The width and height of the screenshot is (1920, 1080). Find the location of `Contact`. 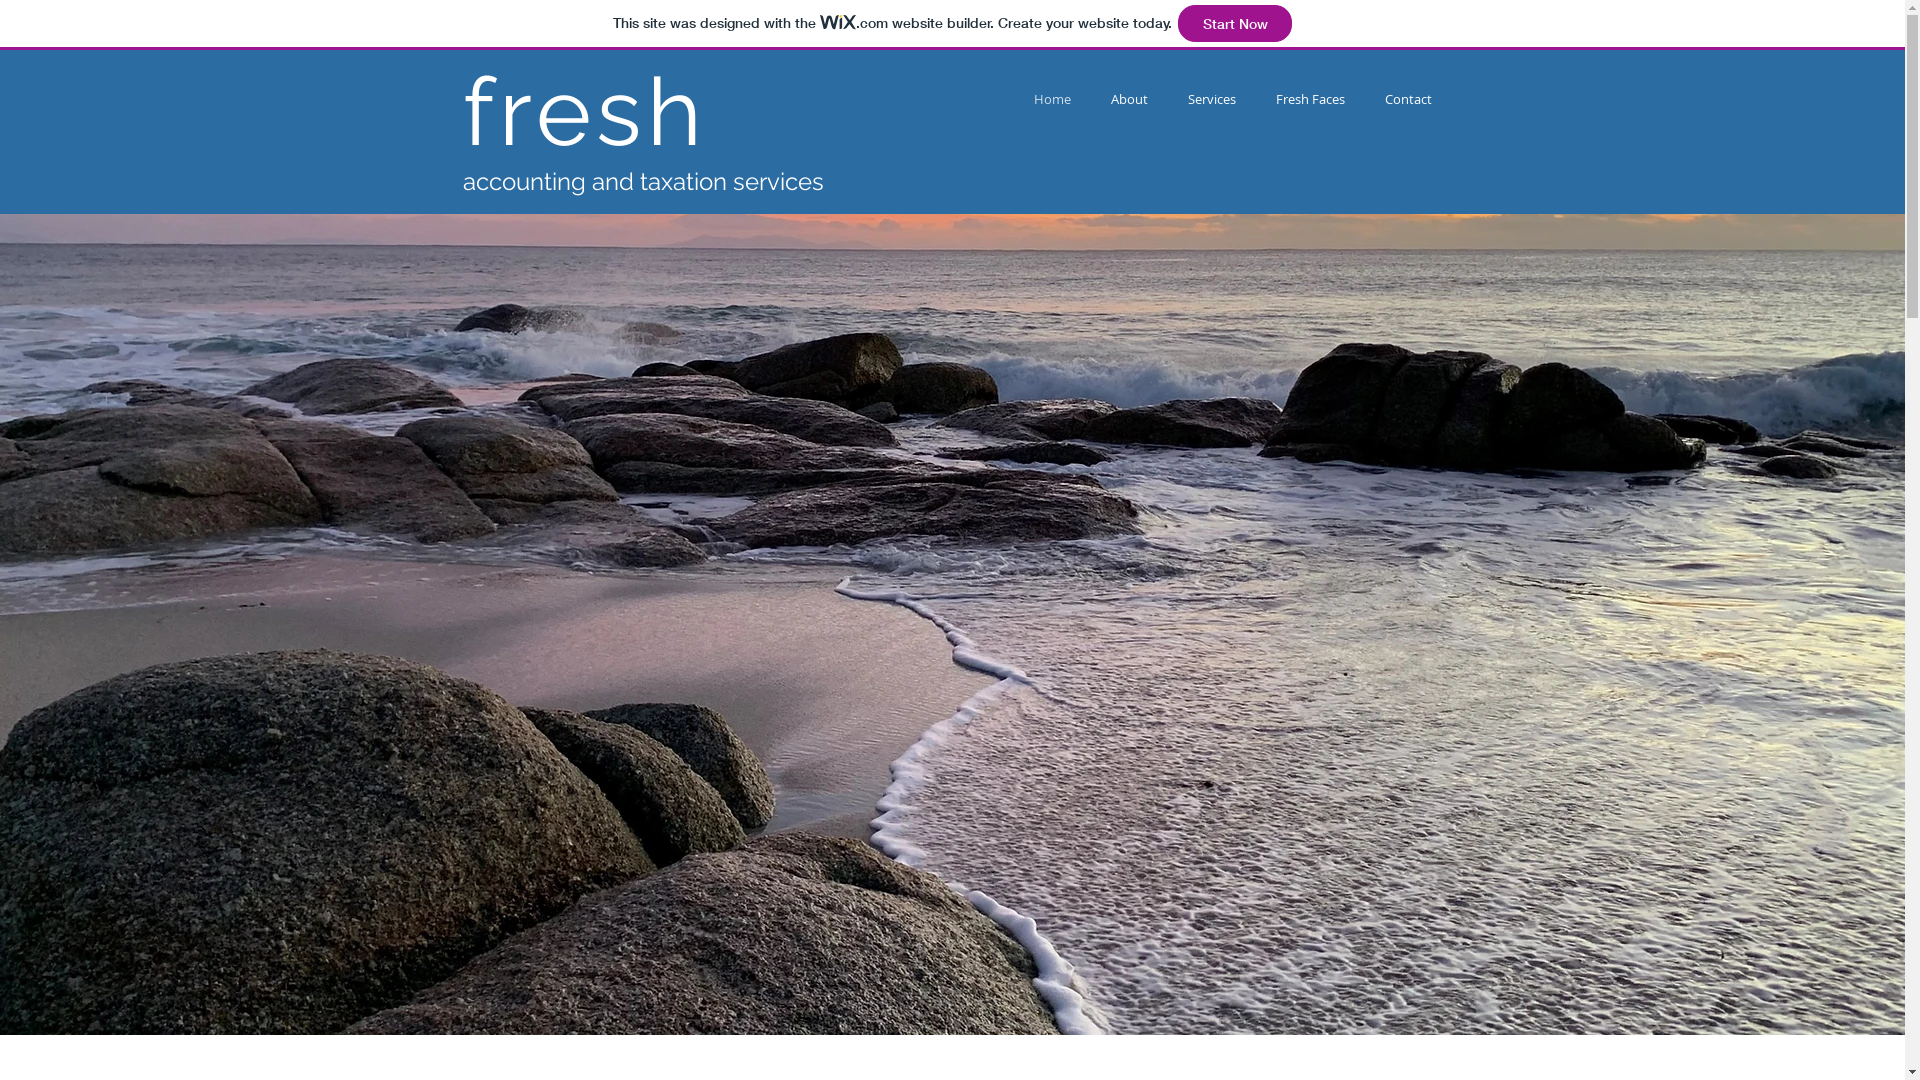

Contact is located at coordinates (1408, 100).